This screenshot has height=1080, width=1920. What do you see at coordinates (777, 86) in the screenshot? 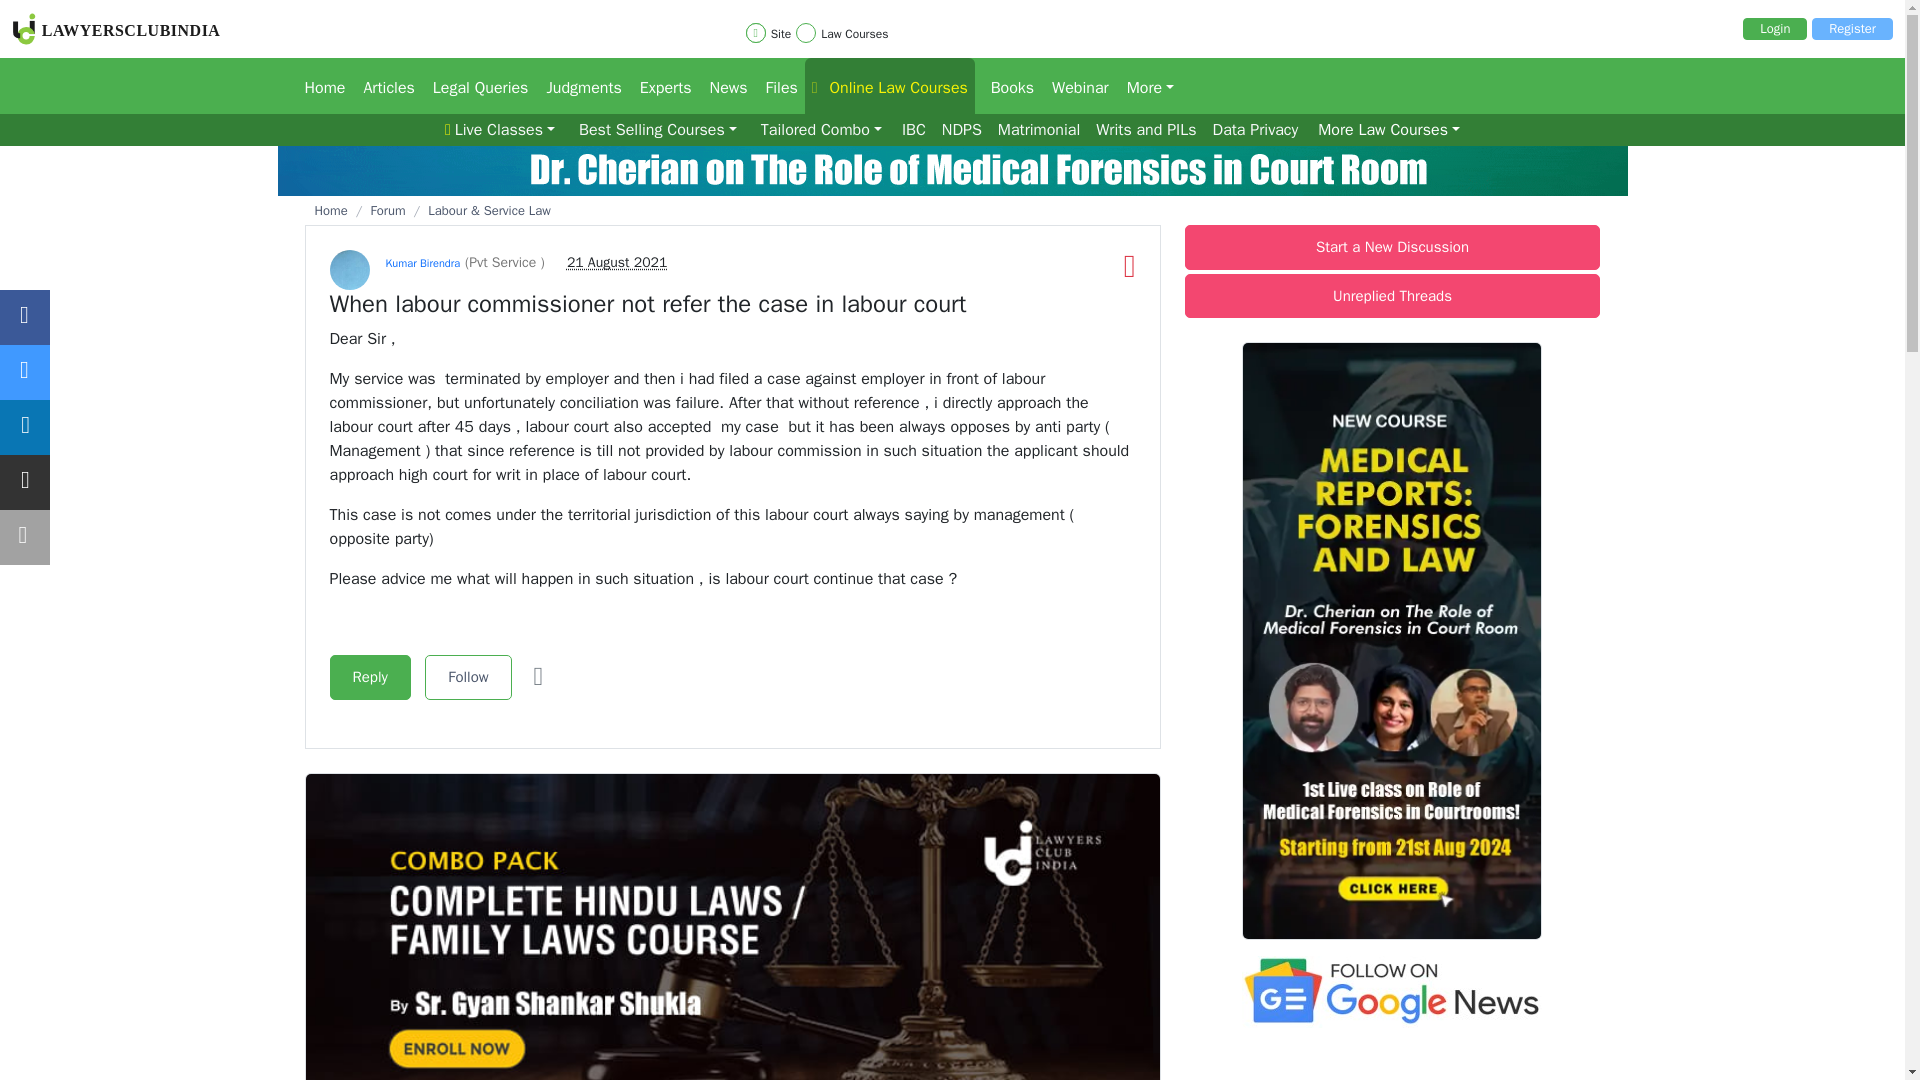
I see `Share Files` at bounding box center [777, 86].